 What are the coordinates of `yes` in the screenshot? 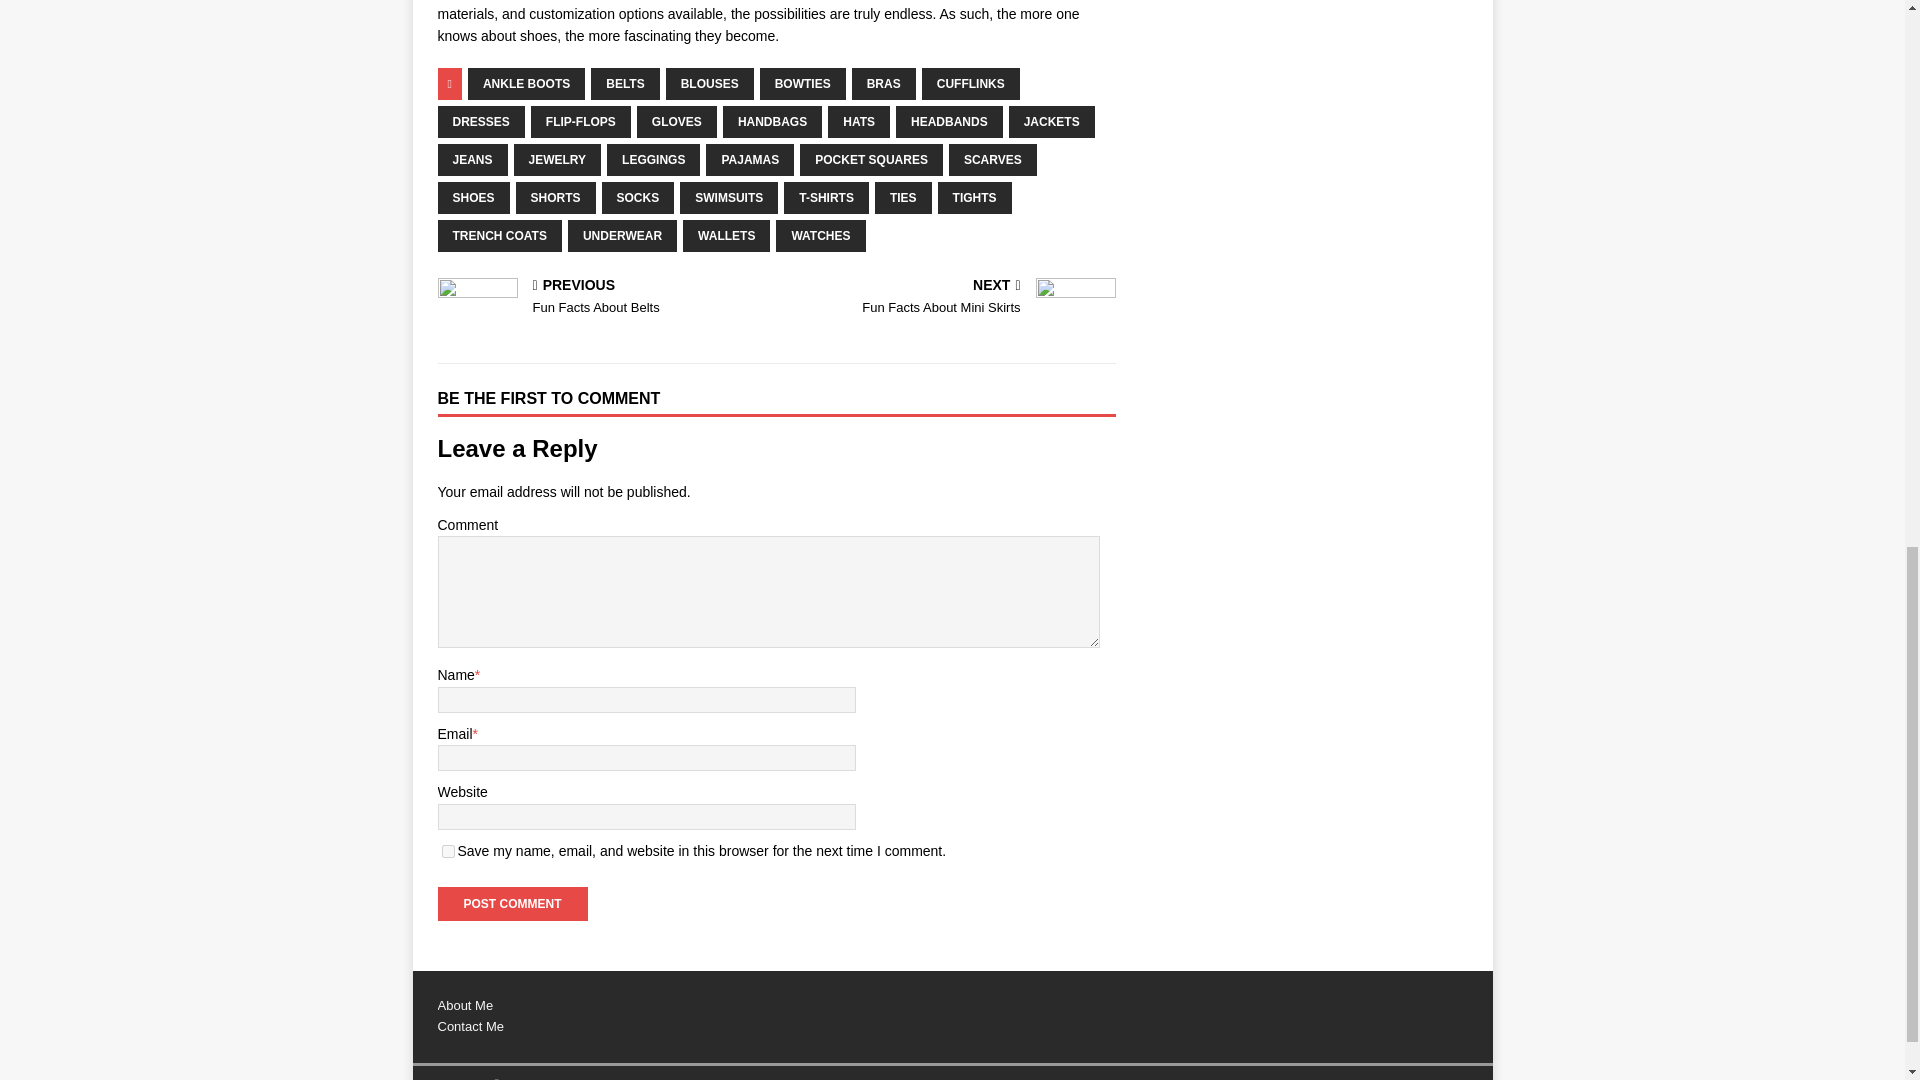 It's located at (448, 850).